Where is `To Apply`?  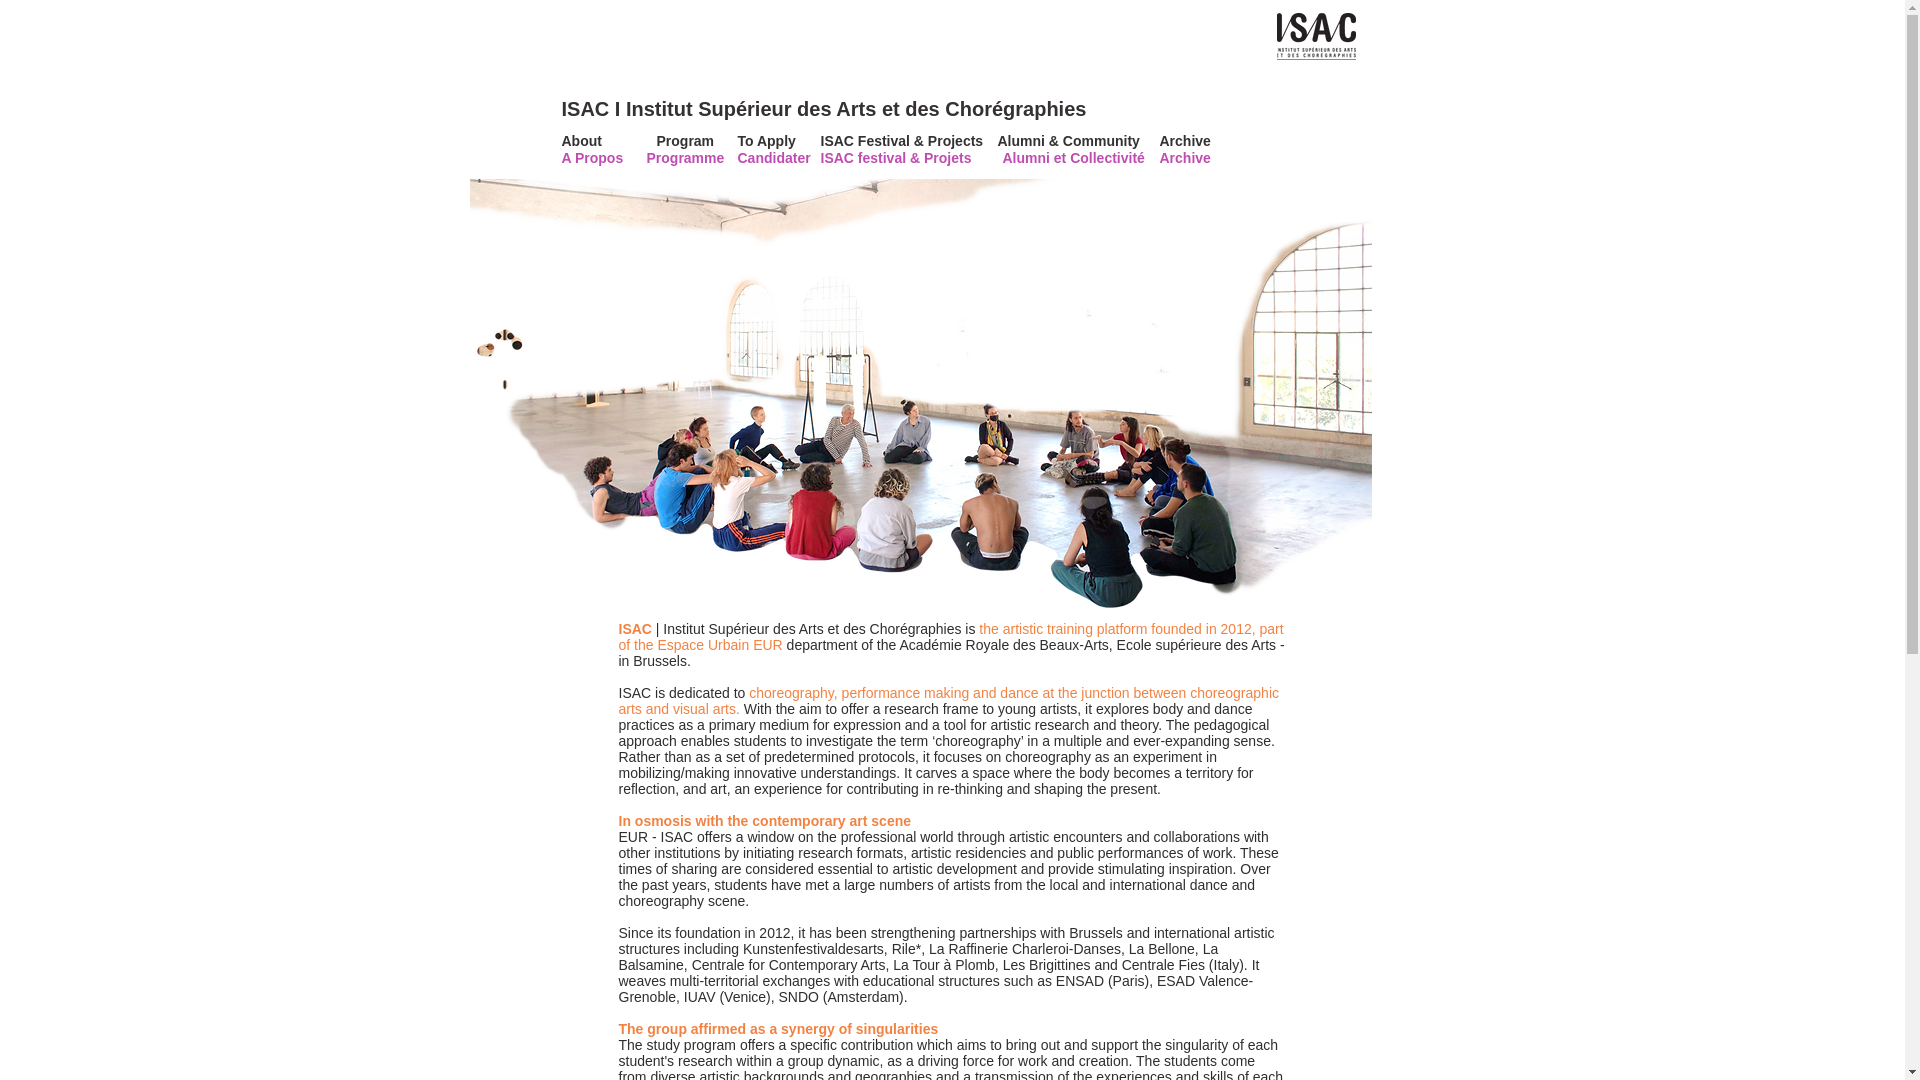 To Apply is located at coordinates (774, 142).